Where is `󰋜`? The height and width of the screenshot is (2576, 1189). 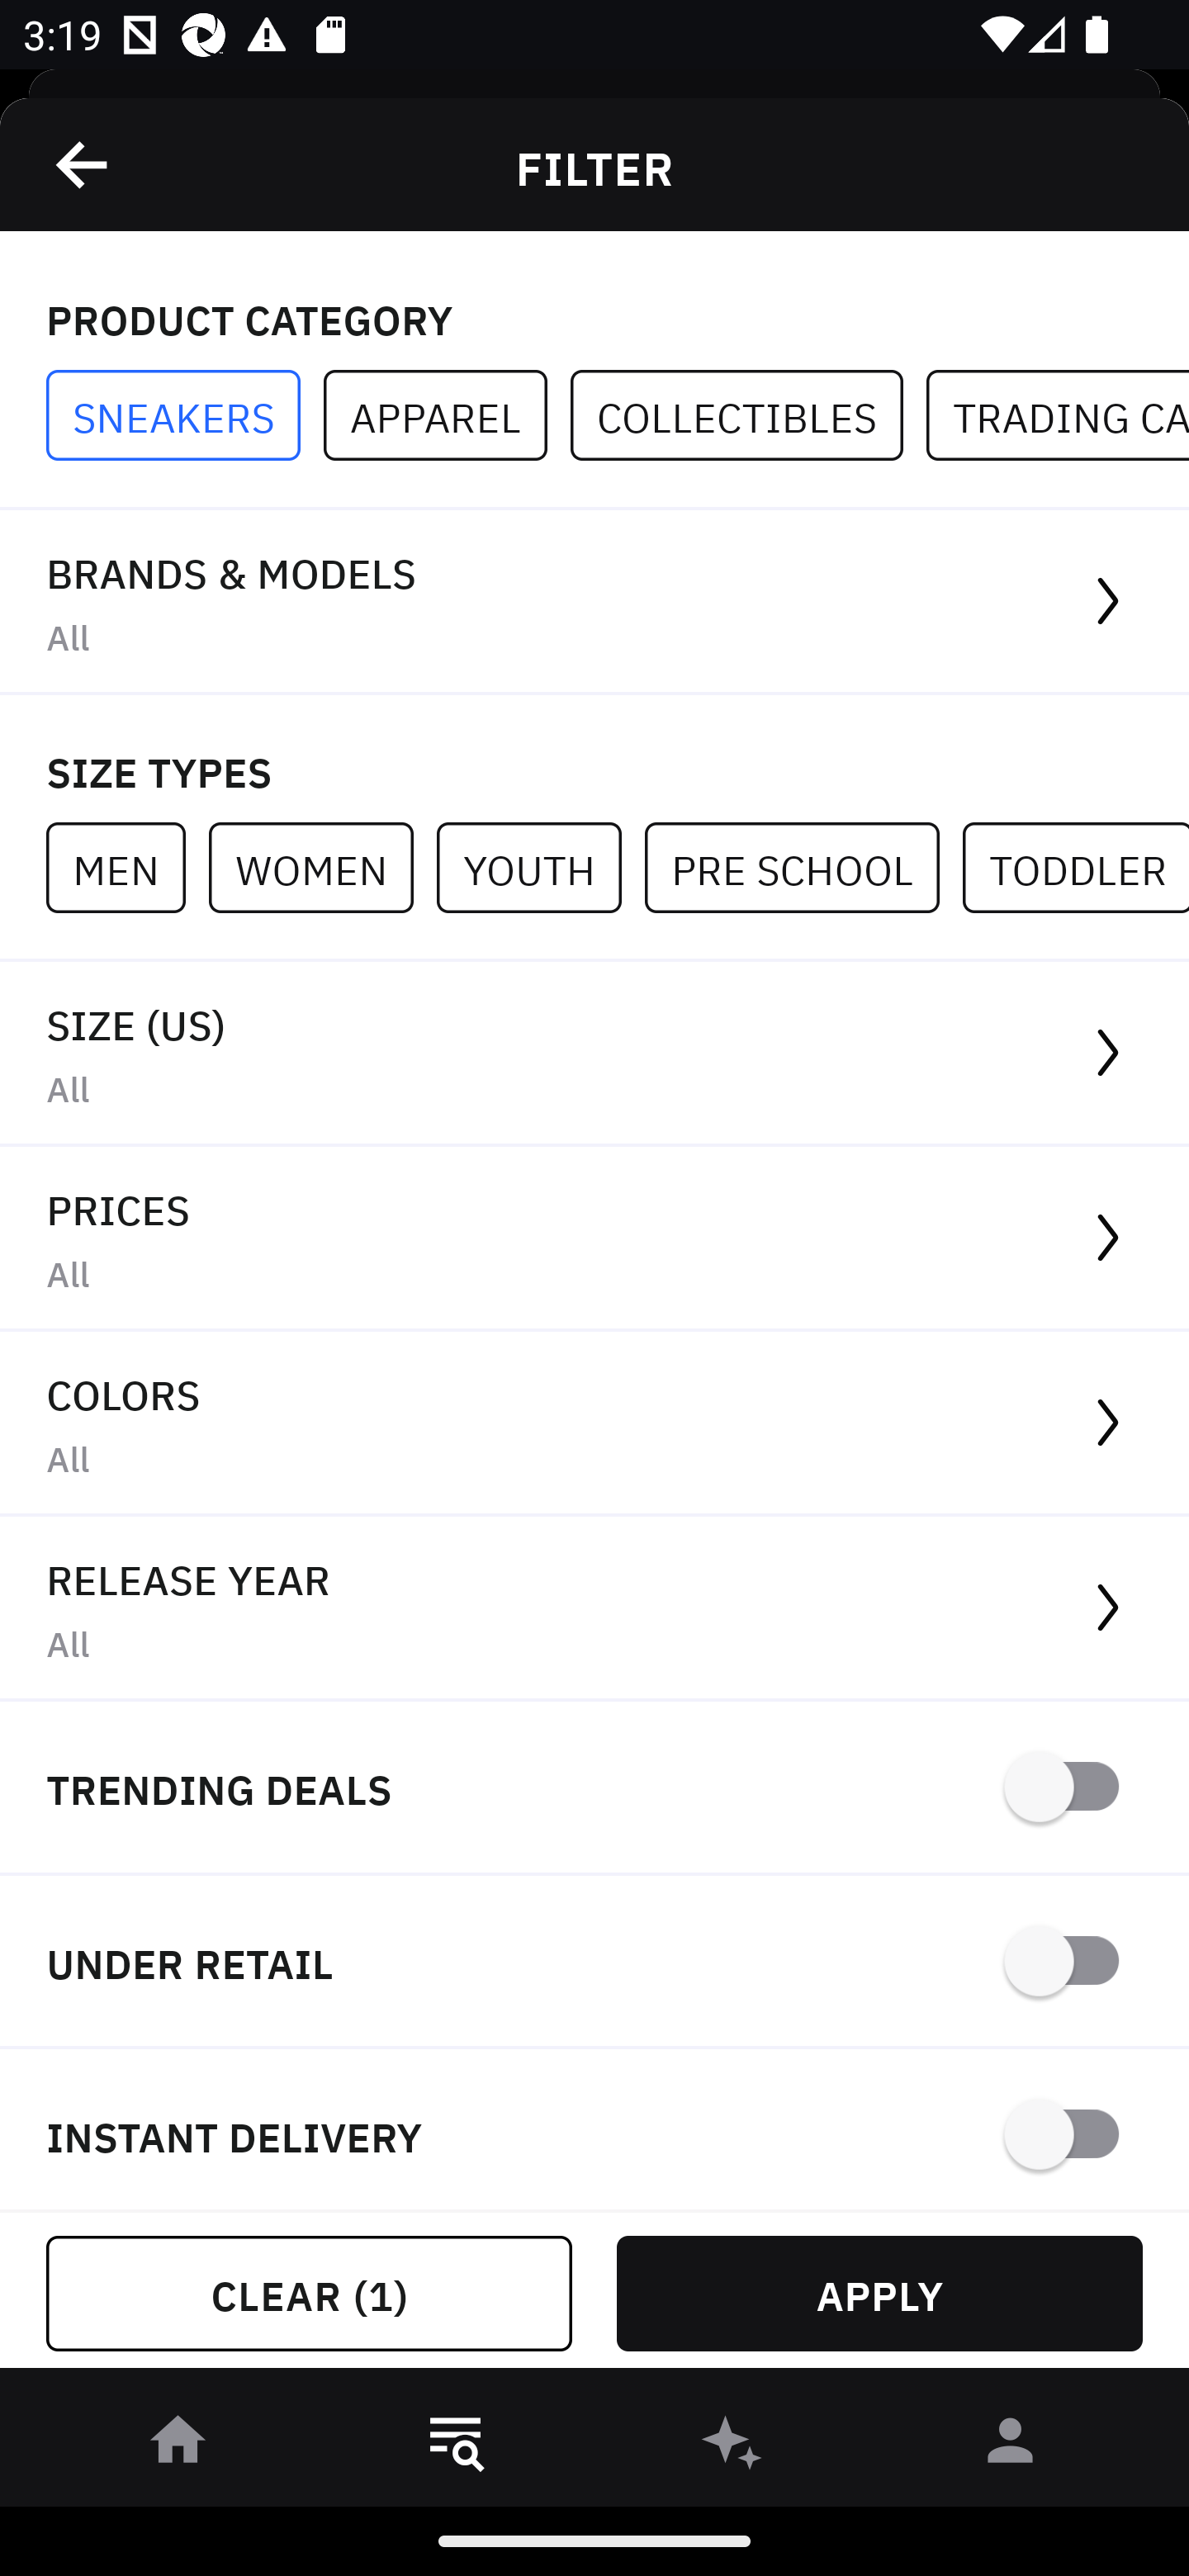 󰋜 is located at coordinates (178, 2446).